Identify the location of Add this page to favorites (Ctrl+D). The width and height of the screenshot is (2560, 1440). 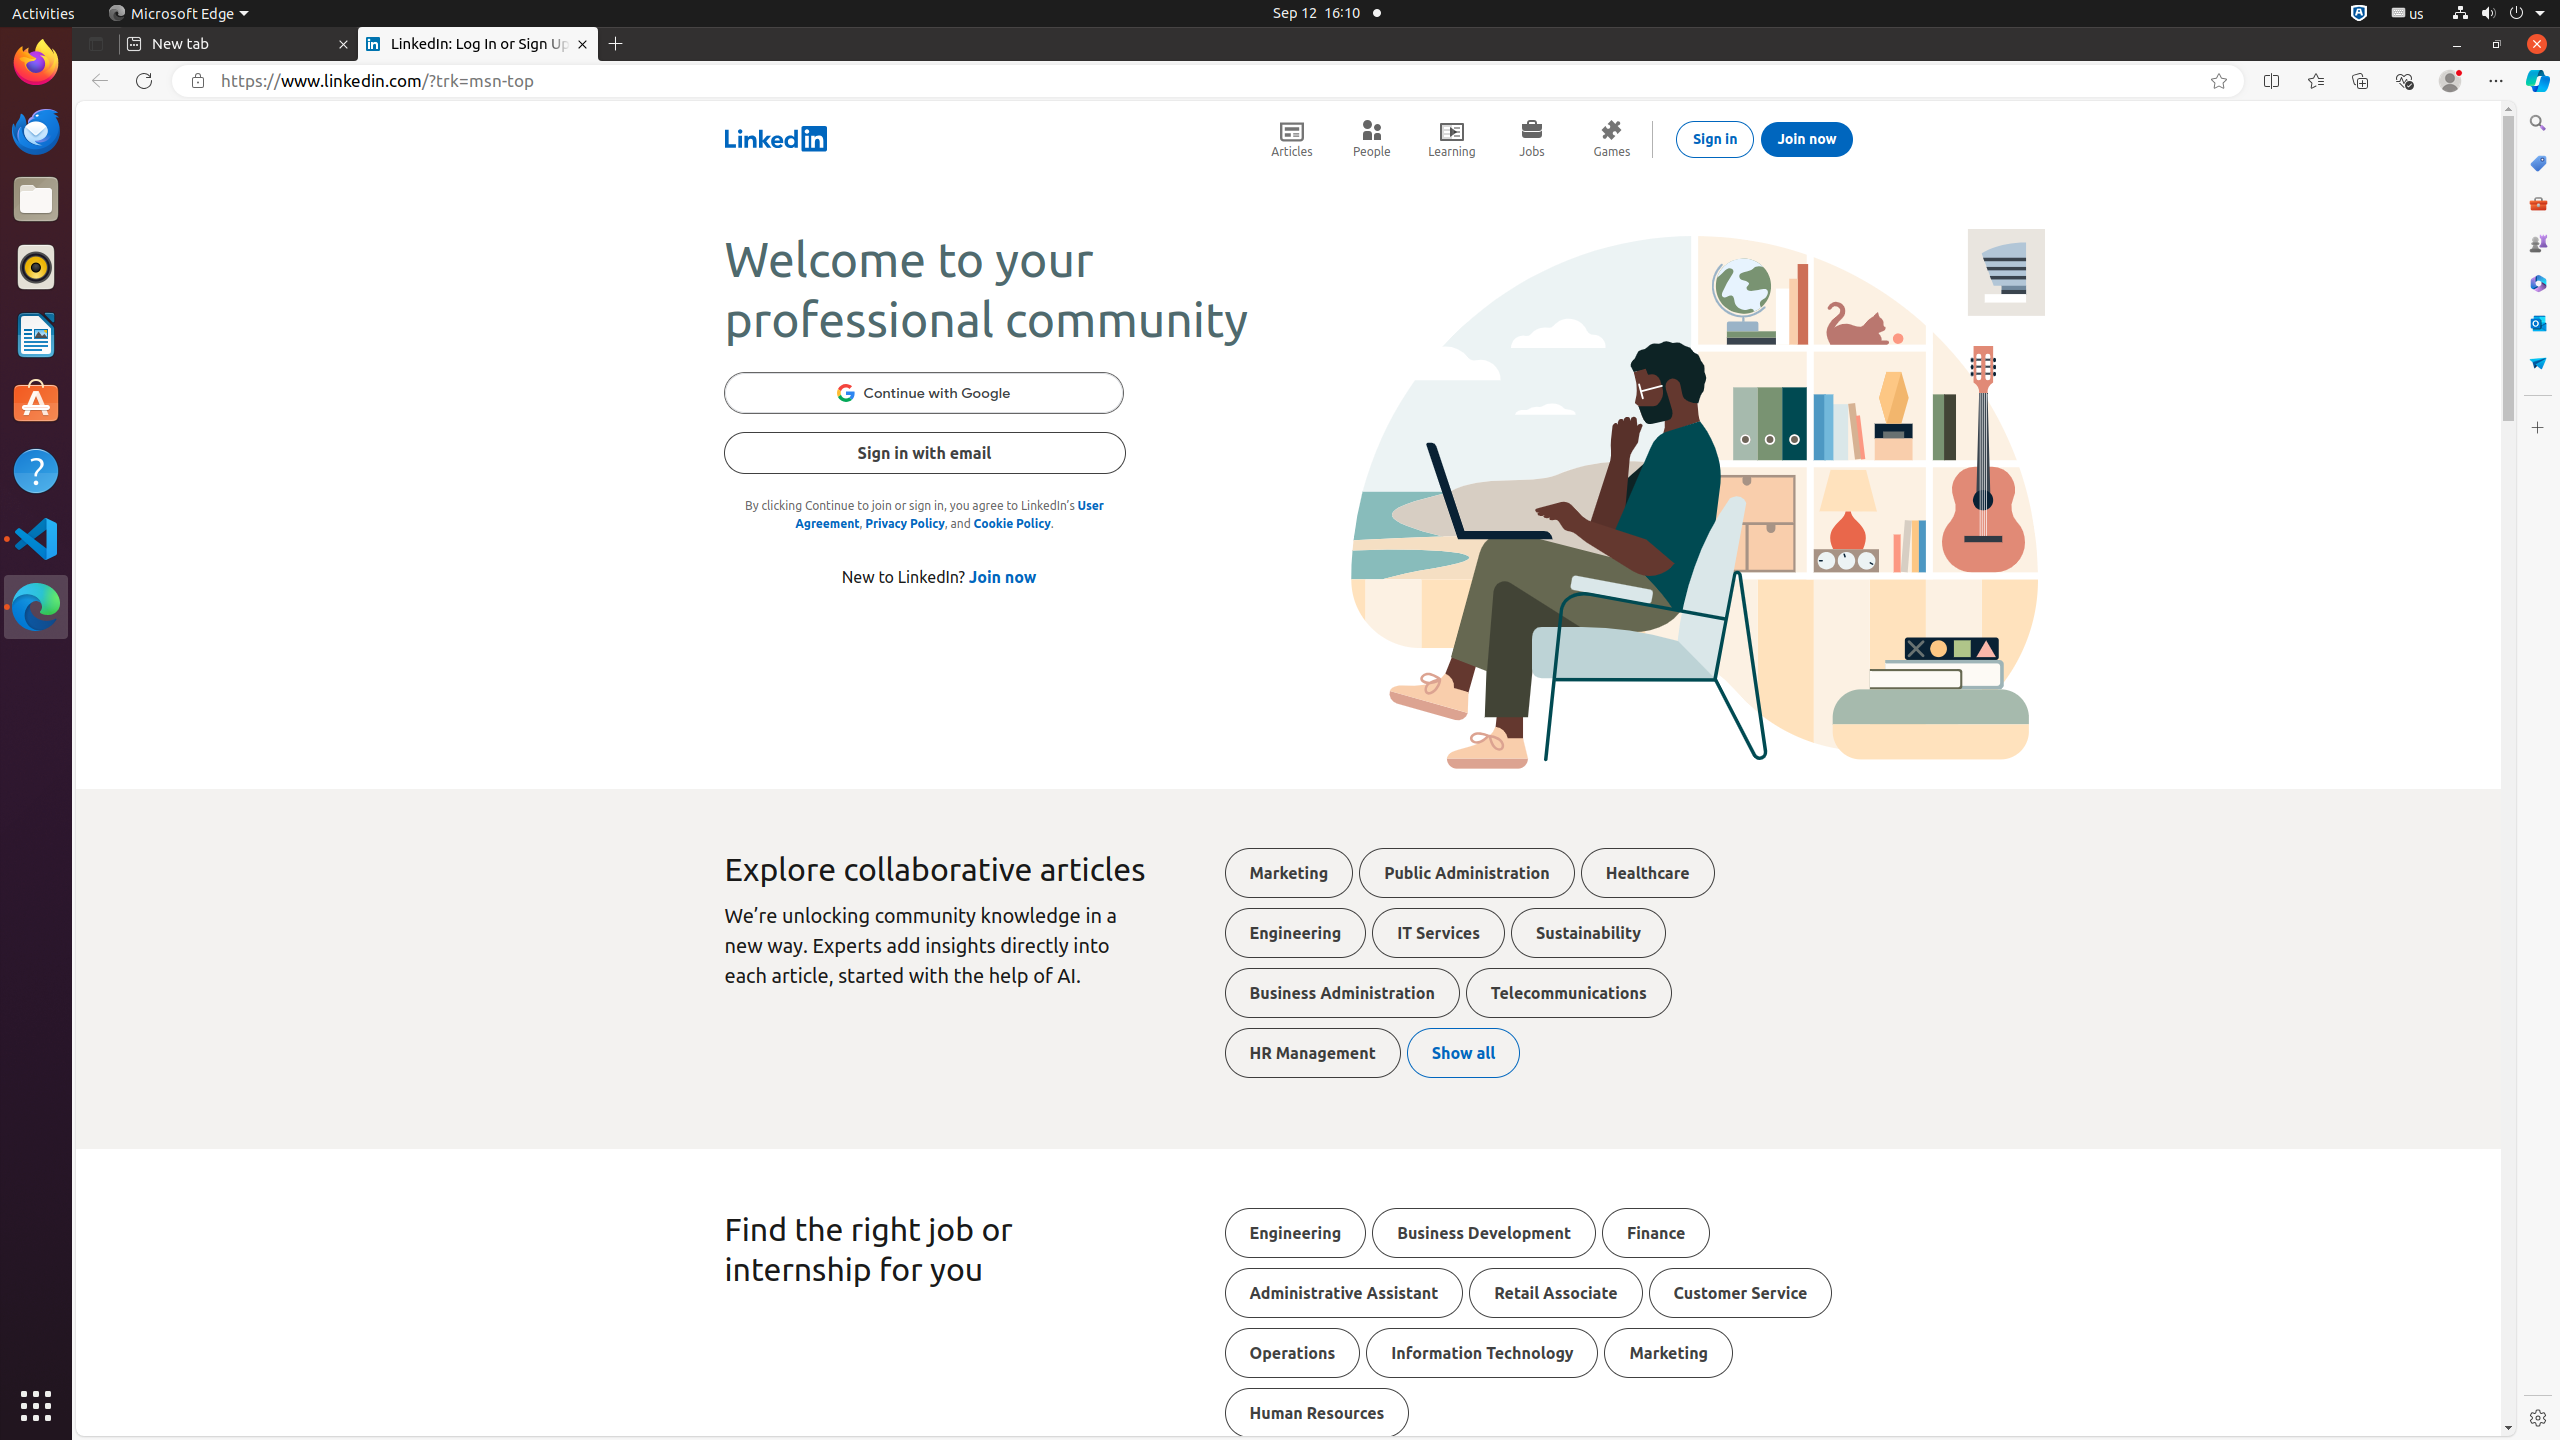
(2219, 81).